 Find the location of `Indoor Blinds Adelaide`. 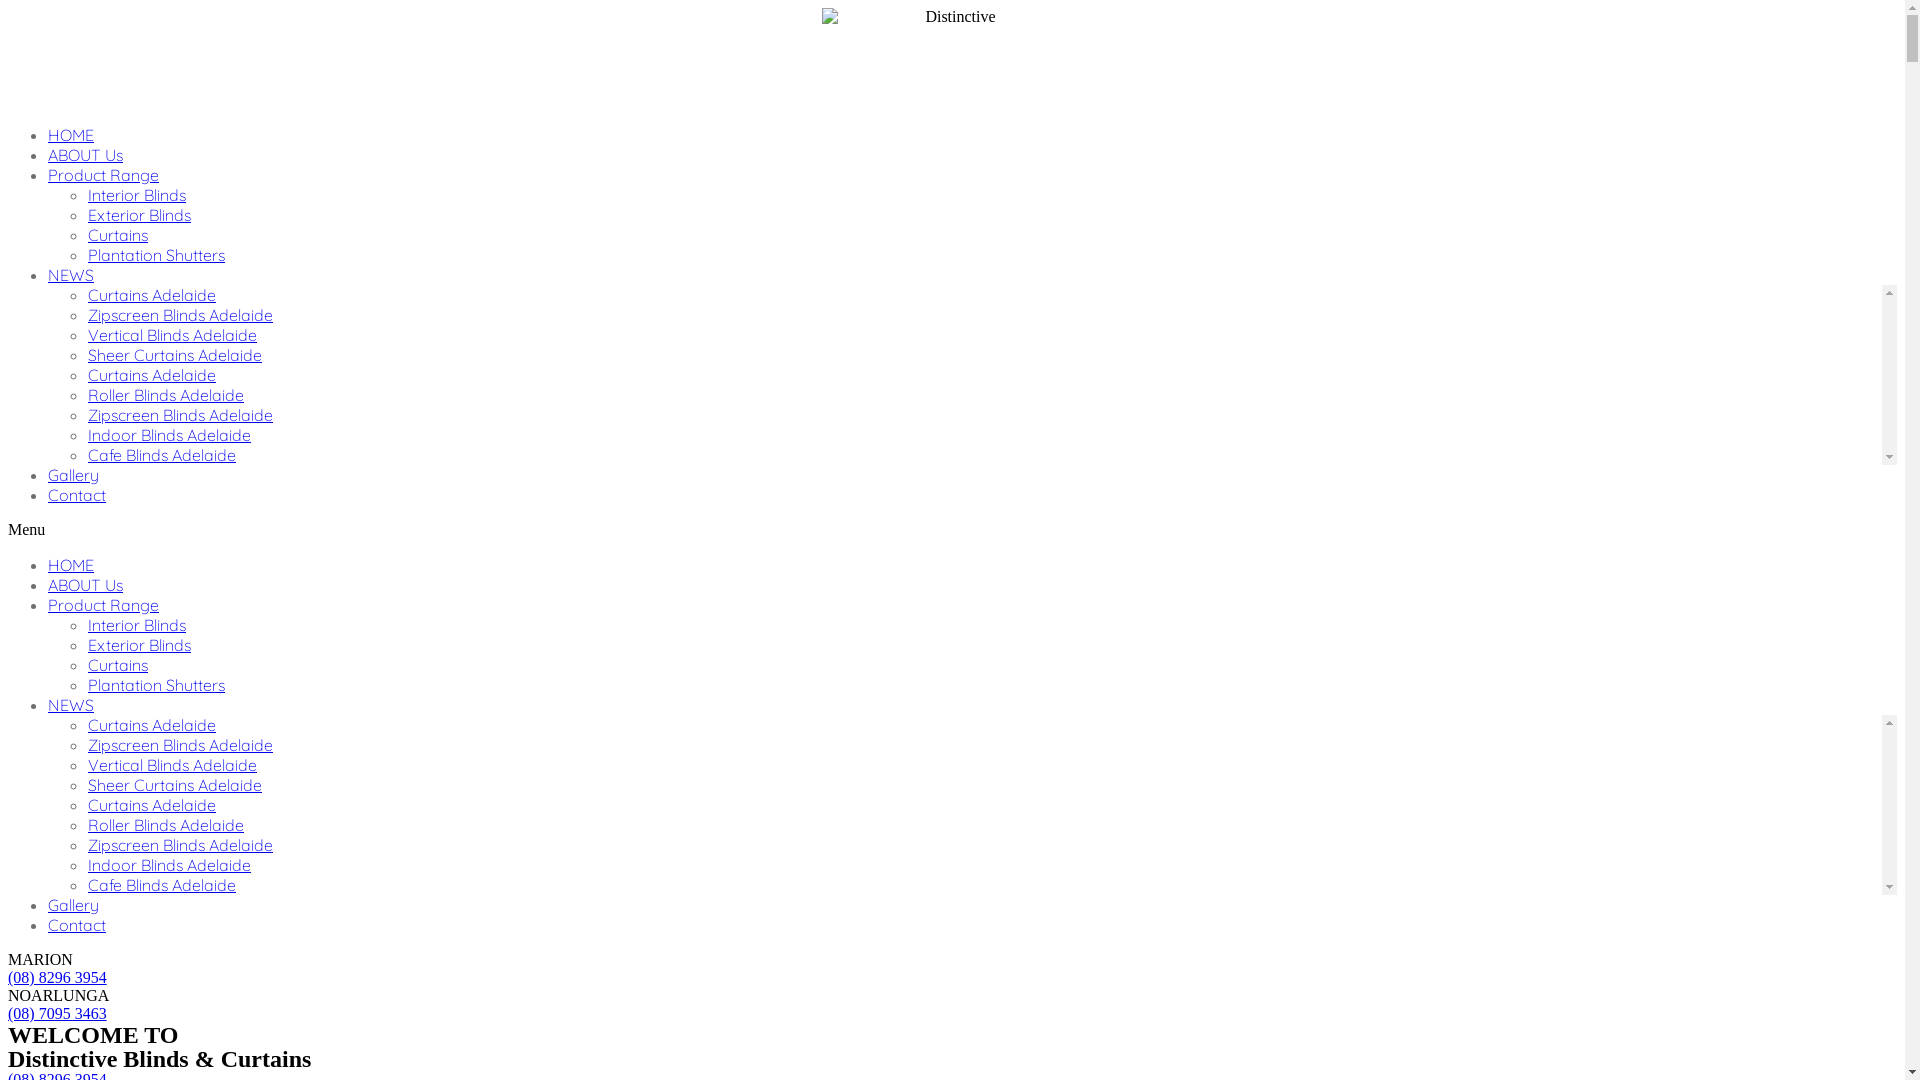

Indoor Blinds Adelaide is located at coordinates (170, 435).